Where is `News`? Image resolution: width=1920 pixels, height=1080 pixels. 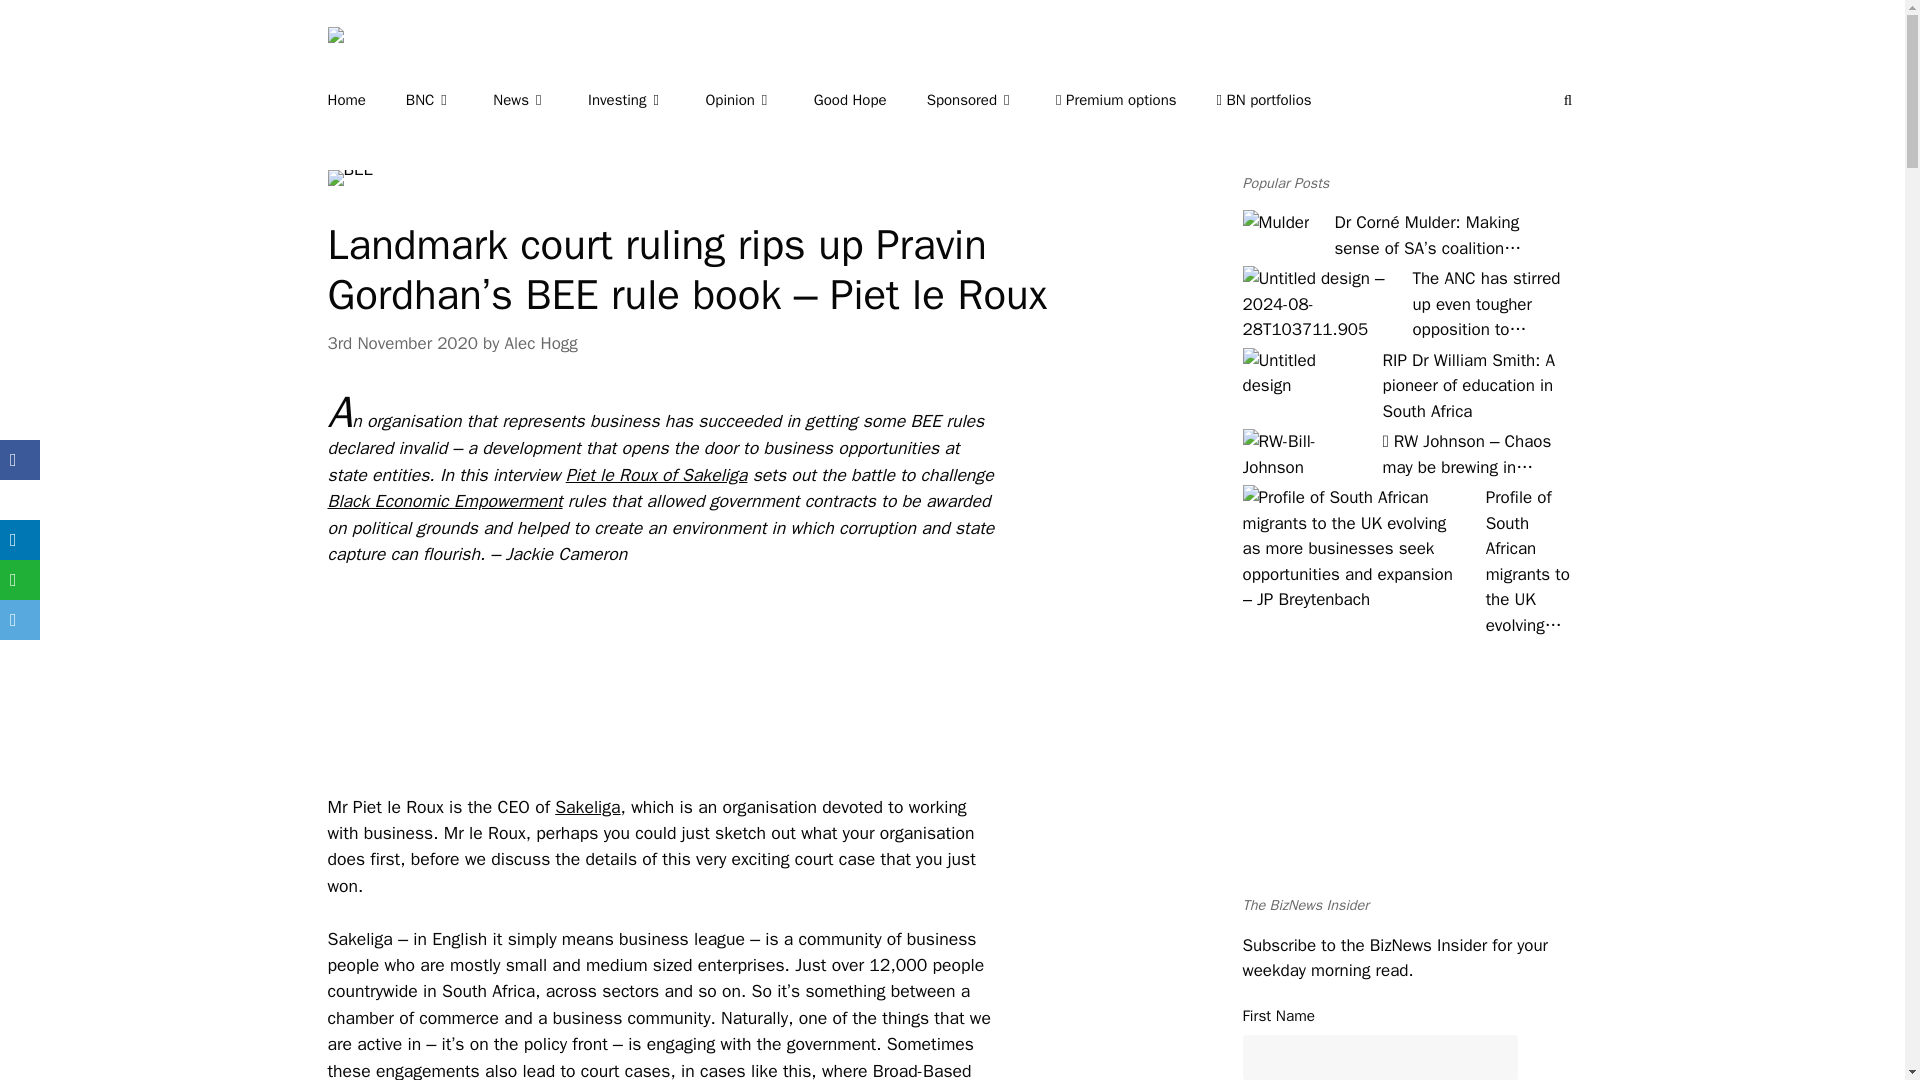 News is located at coordinates (540, 100).